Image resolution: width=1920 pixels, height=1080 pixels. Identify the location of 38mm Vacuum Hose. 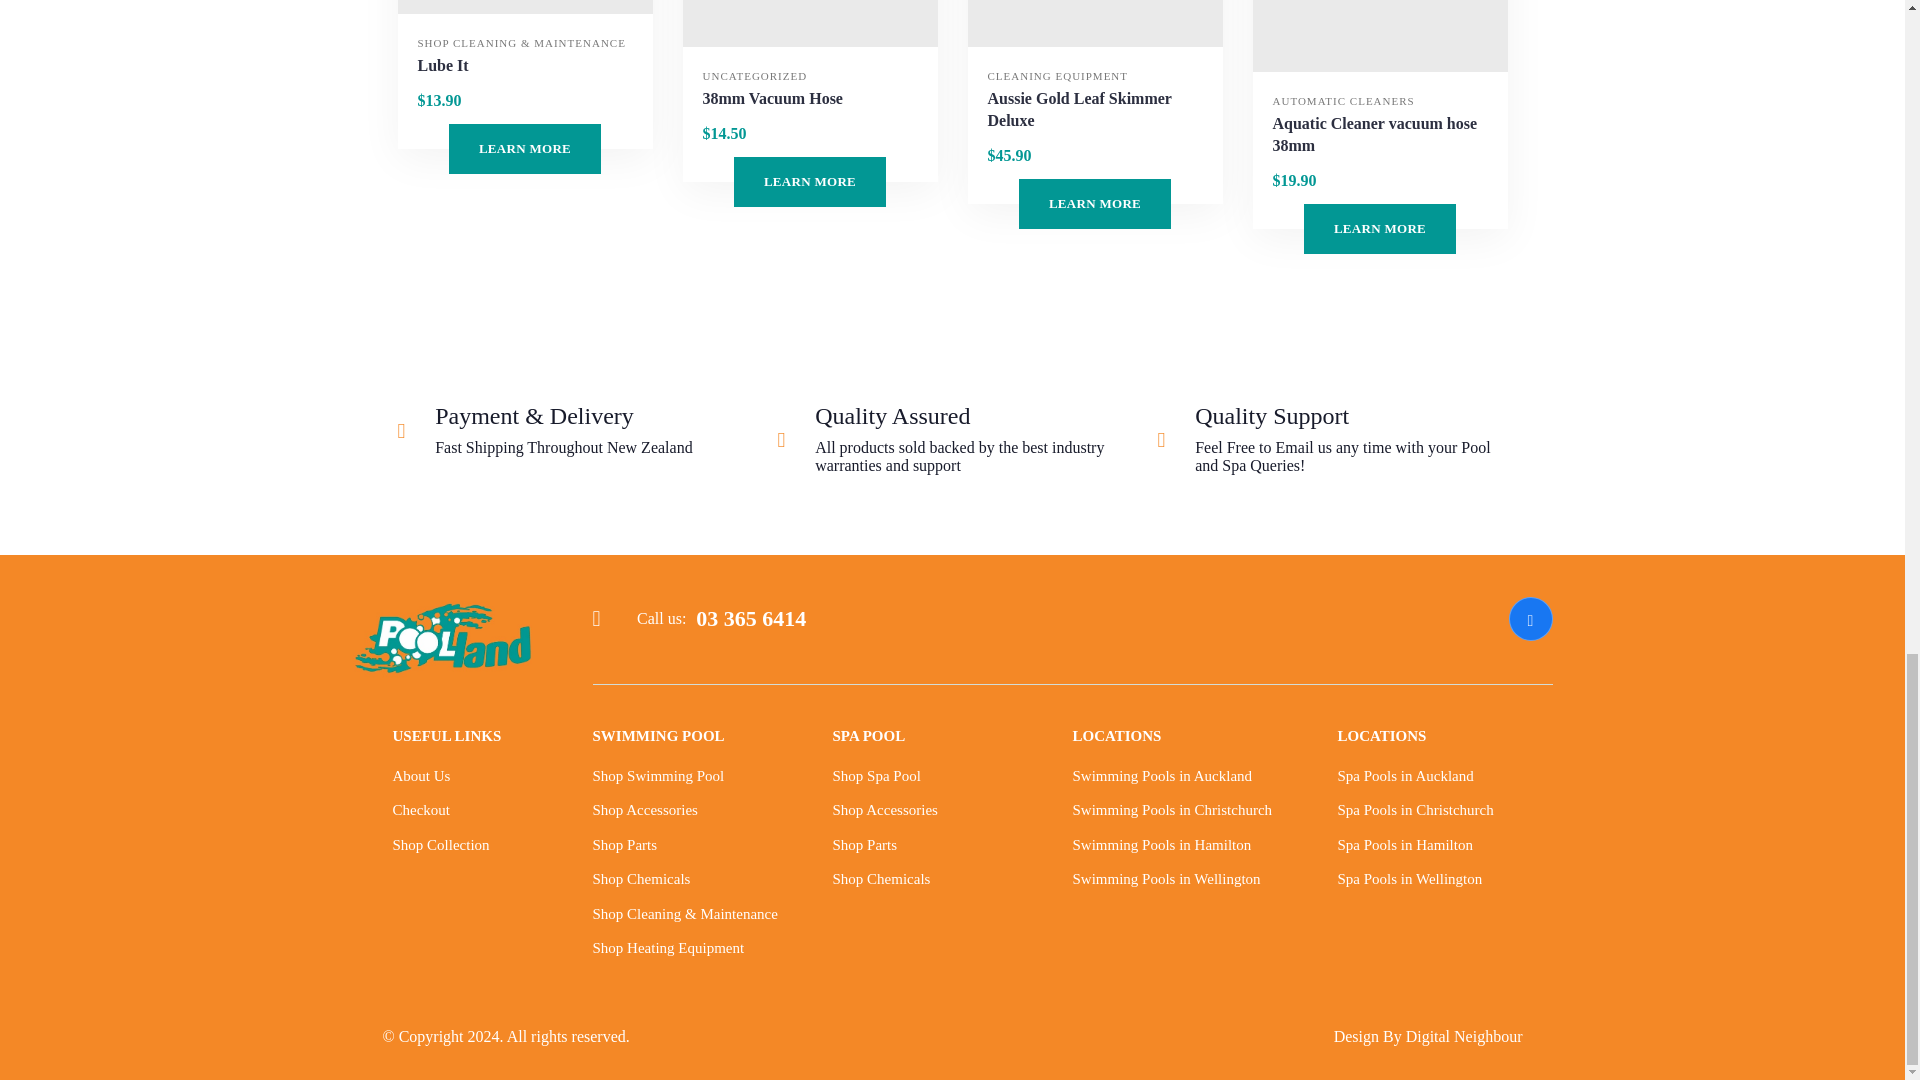
(772, 98).